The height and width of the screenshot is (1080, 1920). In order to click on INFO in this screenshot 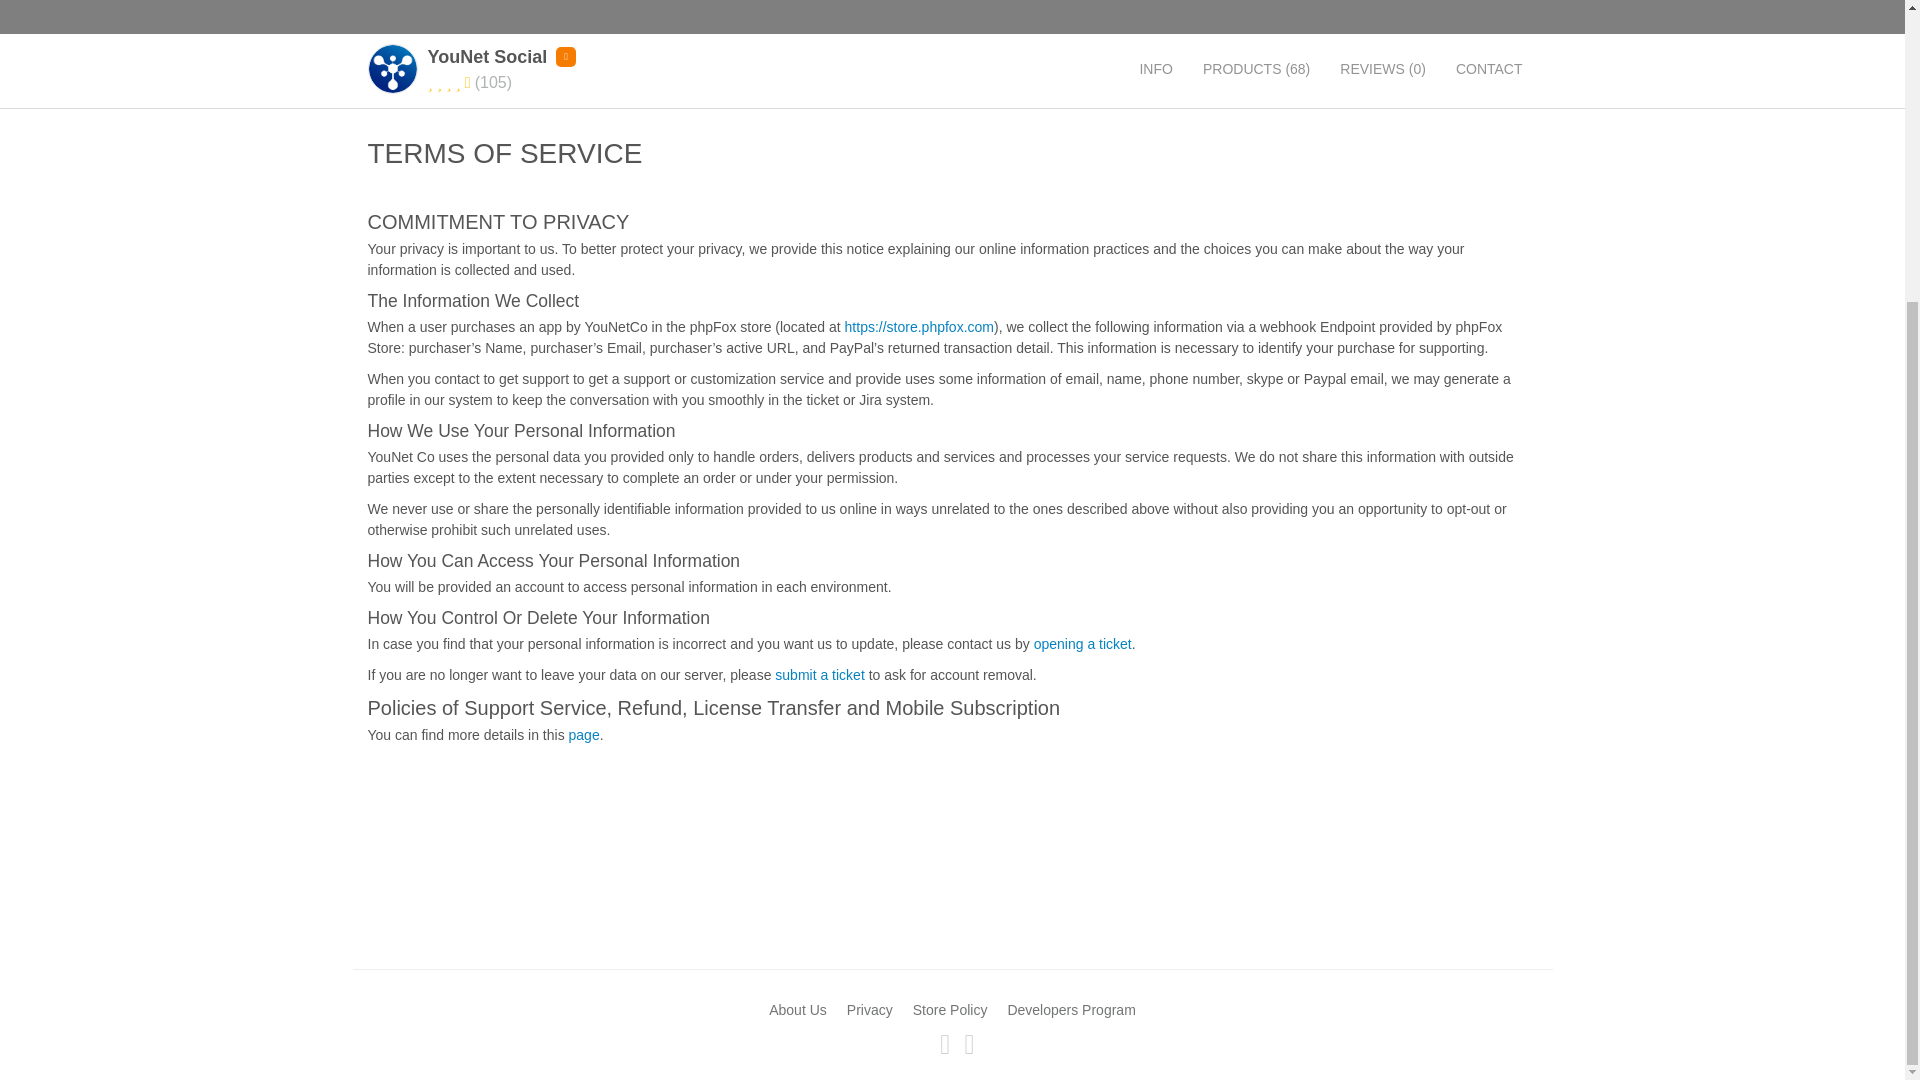, I will do `click(1154, 68)`.